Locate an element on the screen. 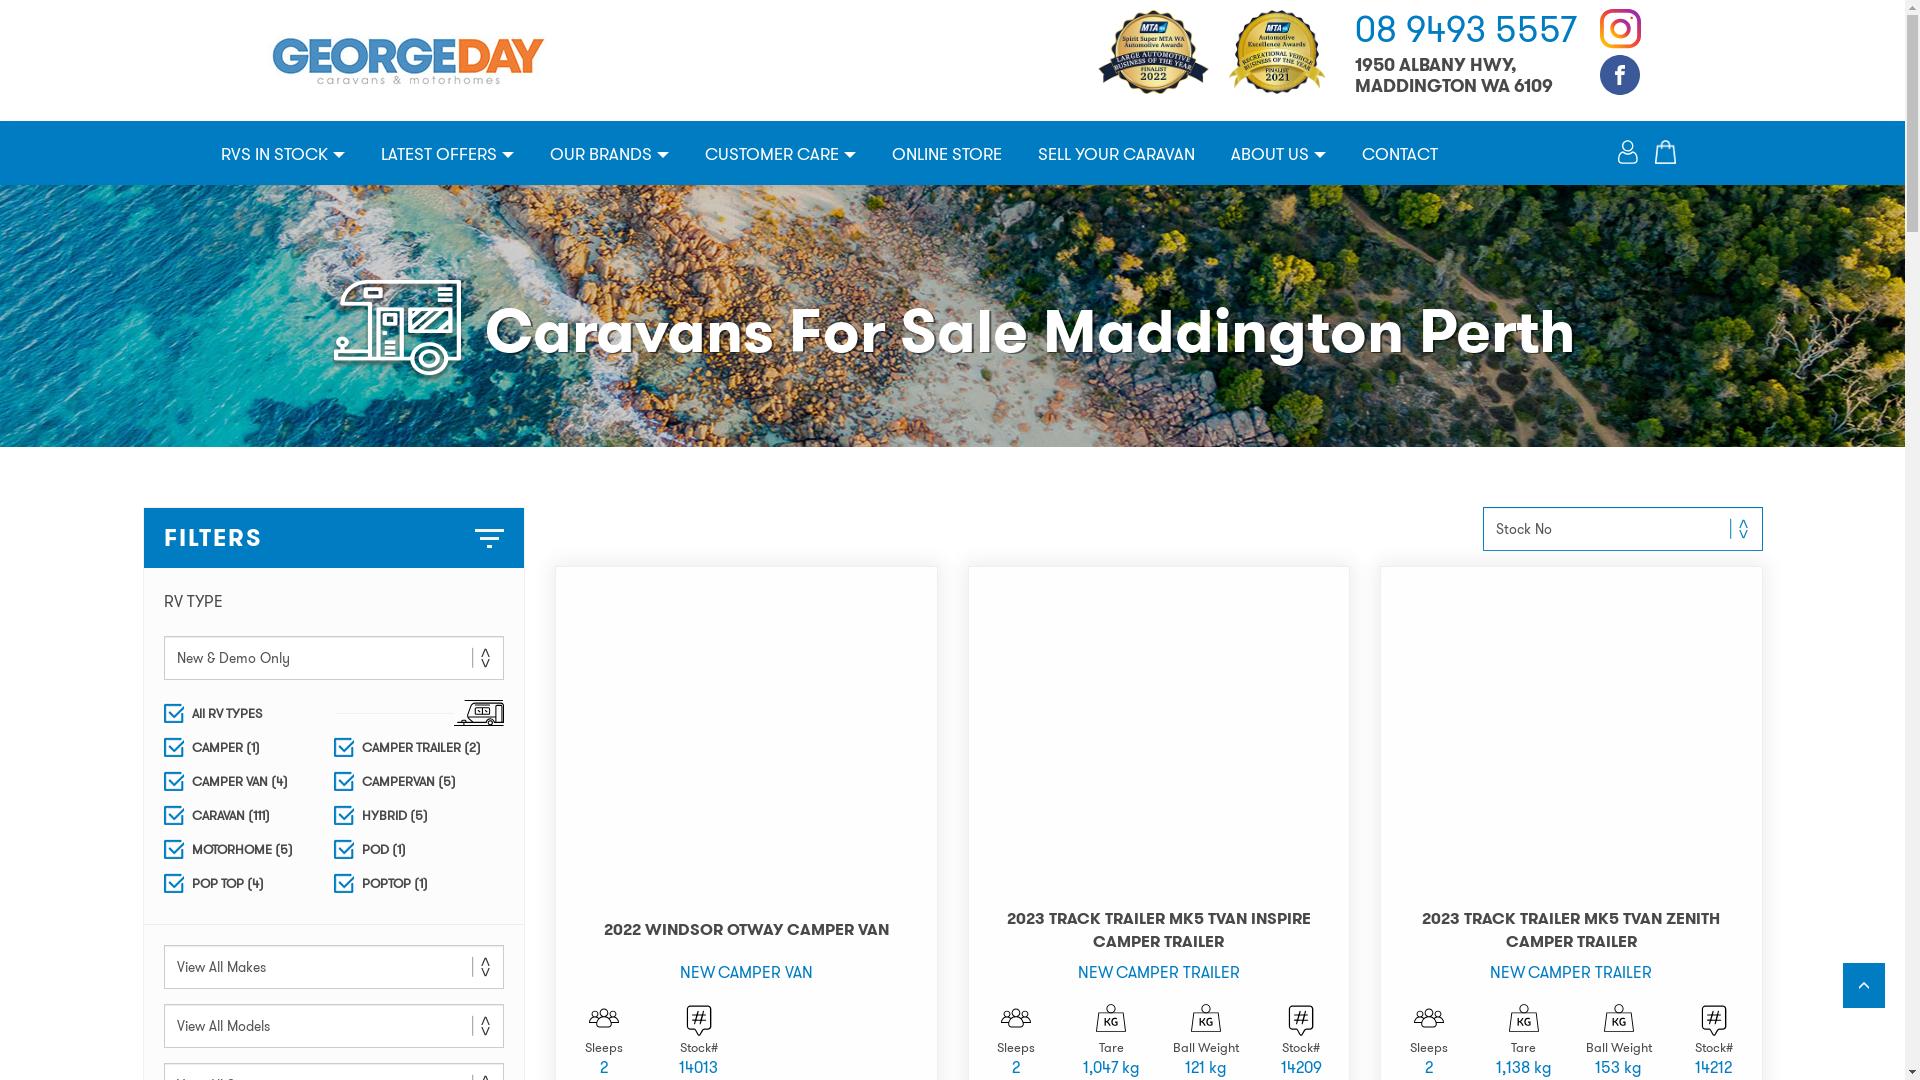 The image size is (1920, 1080). 2023 TRACK TRAILER MK5 TVAN ZENITH CAMPER TRAILER is located at coordinates (1572, 930).